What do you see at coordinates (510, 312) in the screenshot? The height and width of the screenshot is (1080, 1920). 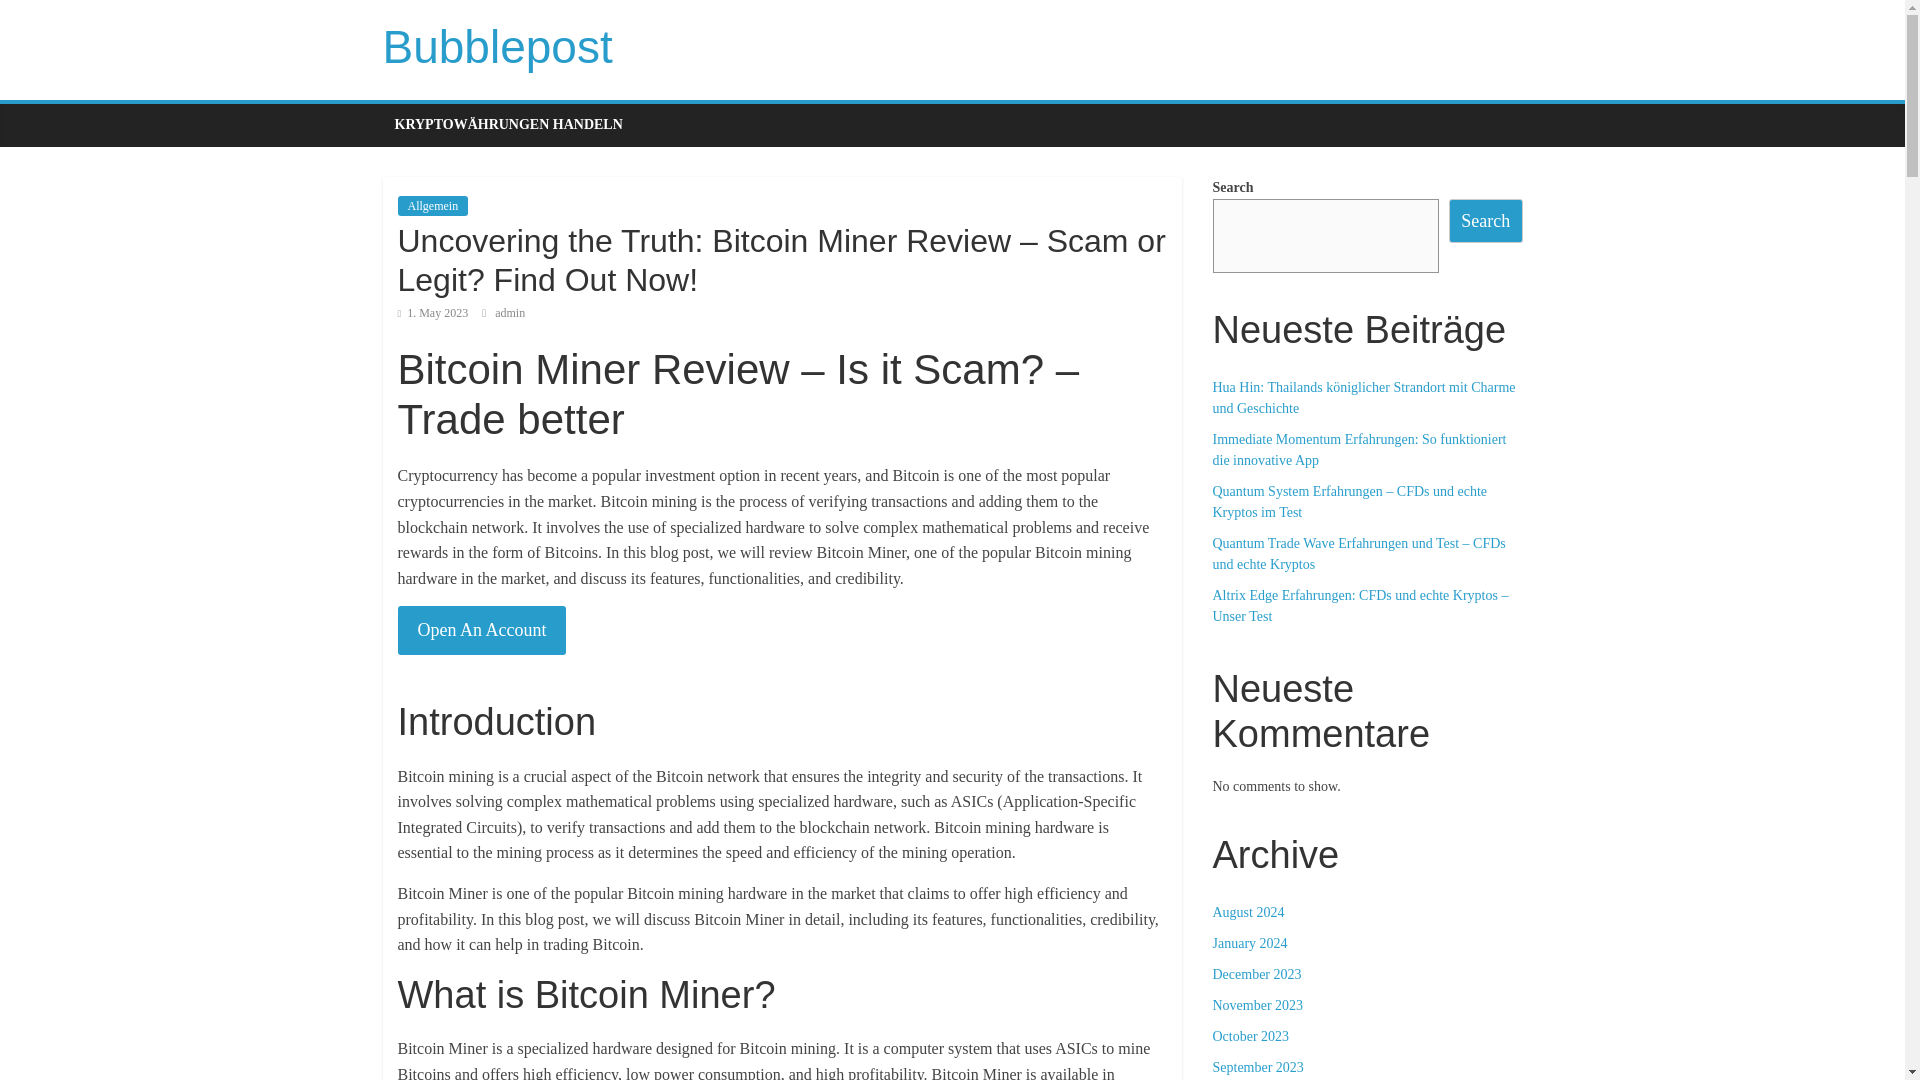 I see `admin` at bounding box center [510, 312].